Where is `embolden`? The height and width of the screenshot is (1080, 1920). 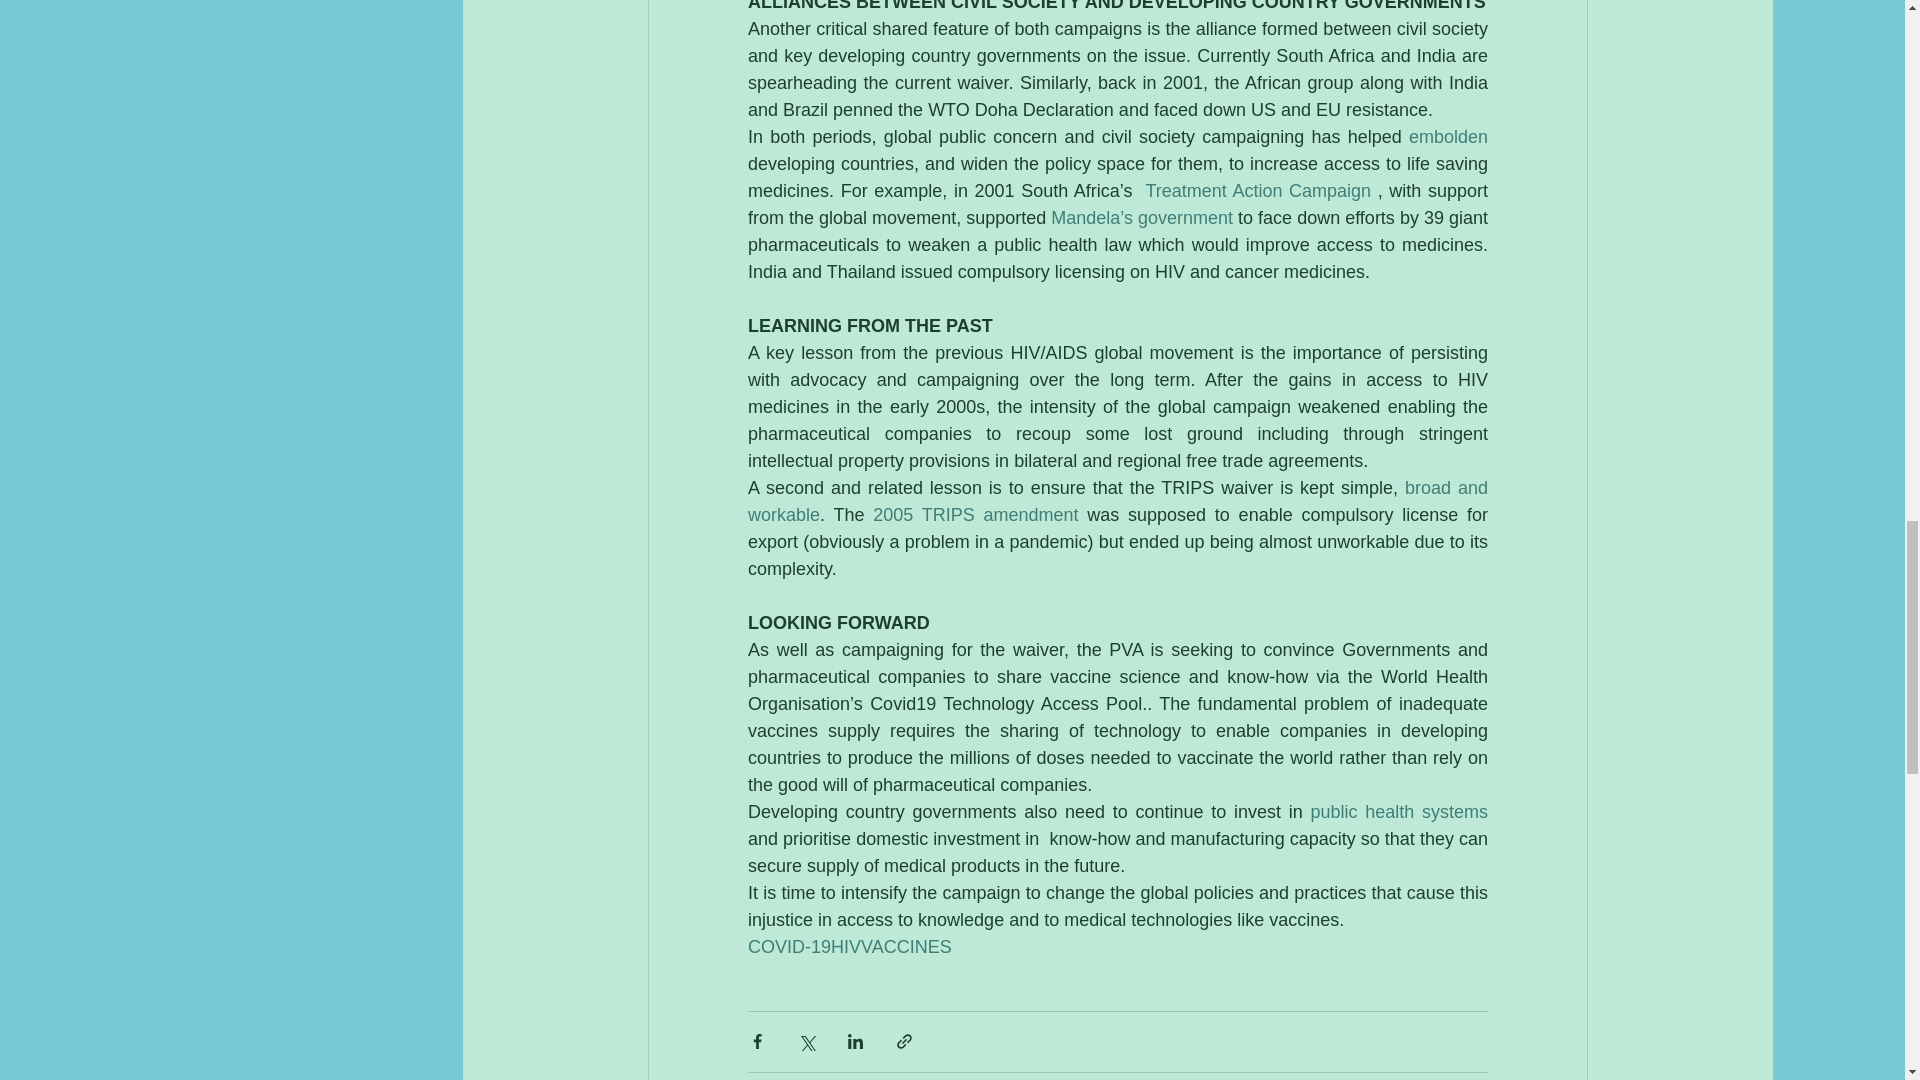
embolden is located at coordinates (1446, 136).